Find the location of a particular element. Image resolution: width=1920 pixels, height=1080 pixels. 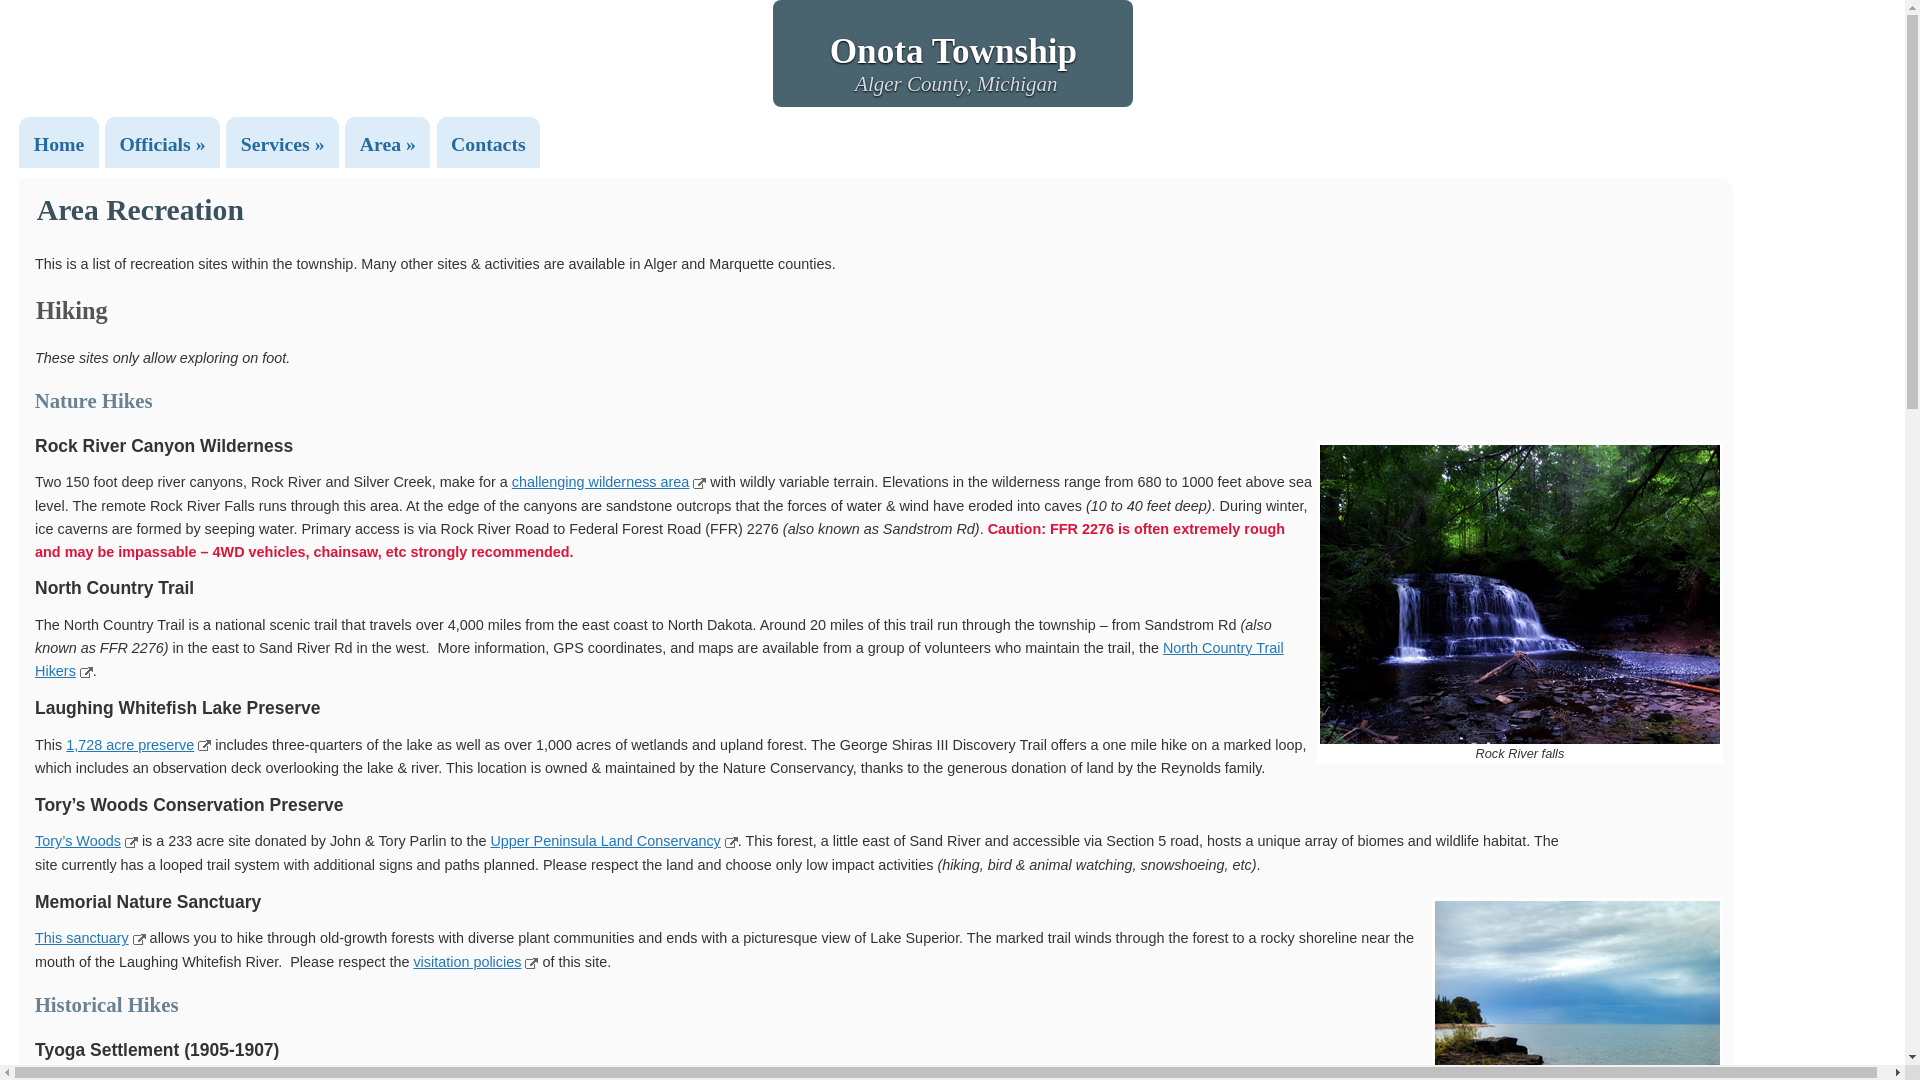

Upper Peninsula Land Conservancy is located at coordinates (604, 840).